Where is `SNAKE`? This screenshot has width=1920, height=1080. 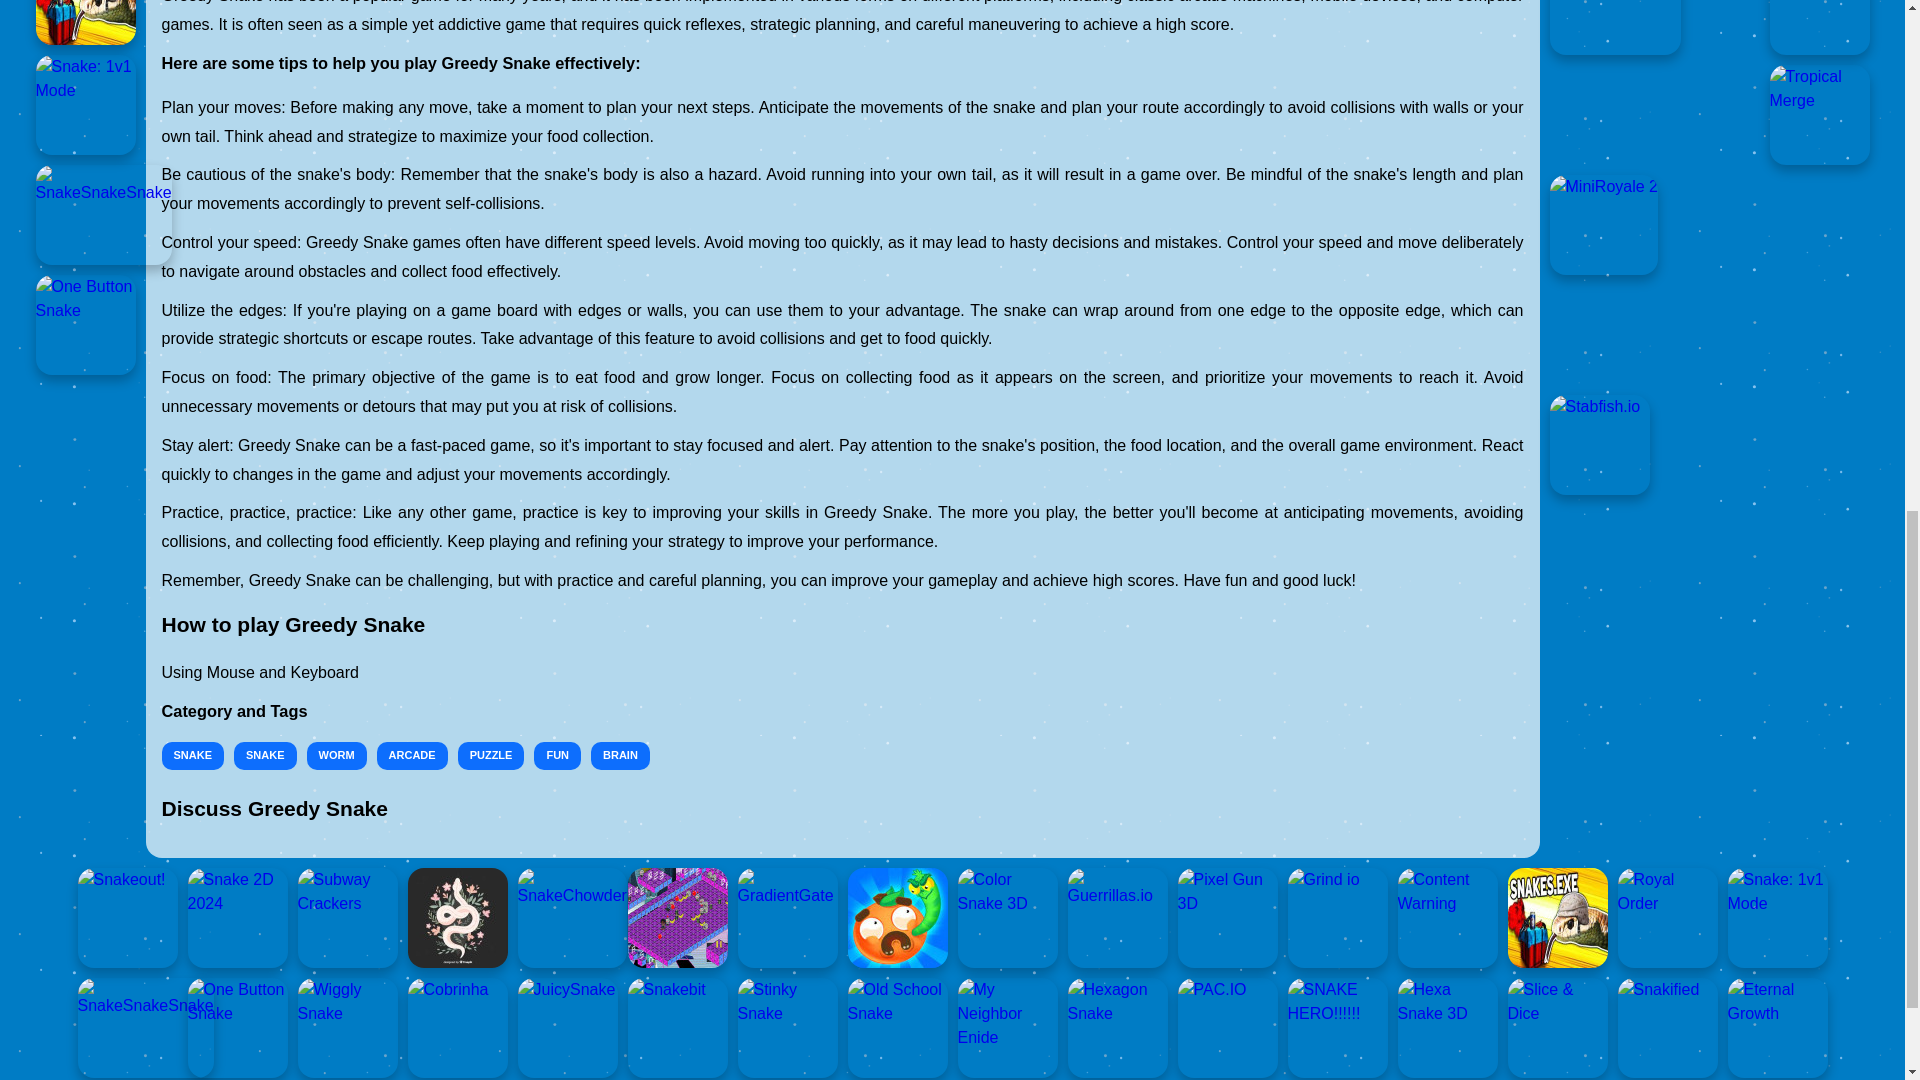 SNAKE is located at coordinates (192, 756).